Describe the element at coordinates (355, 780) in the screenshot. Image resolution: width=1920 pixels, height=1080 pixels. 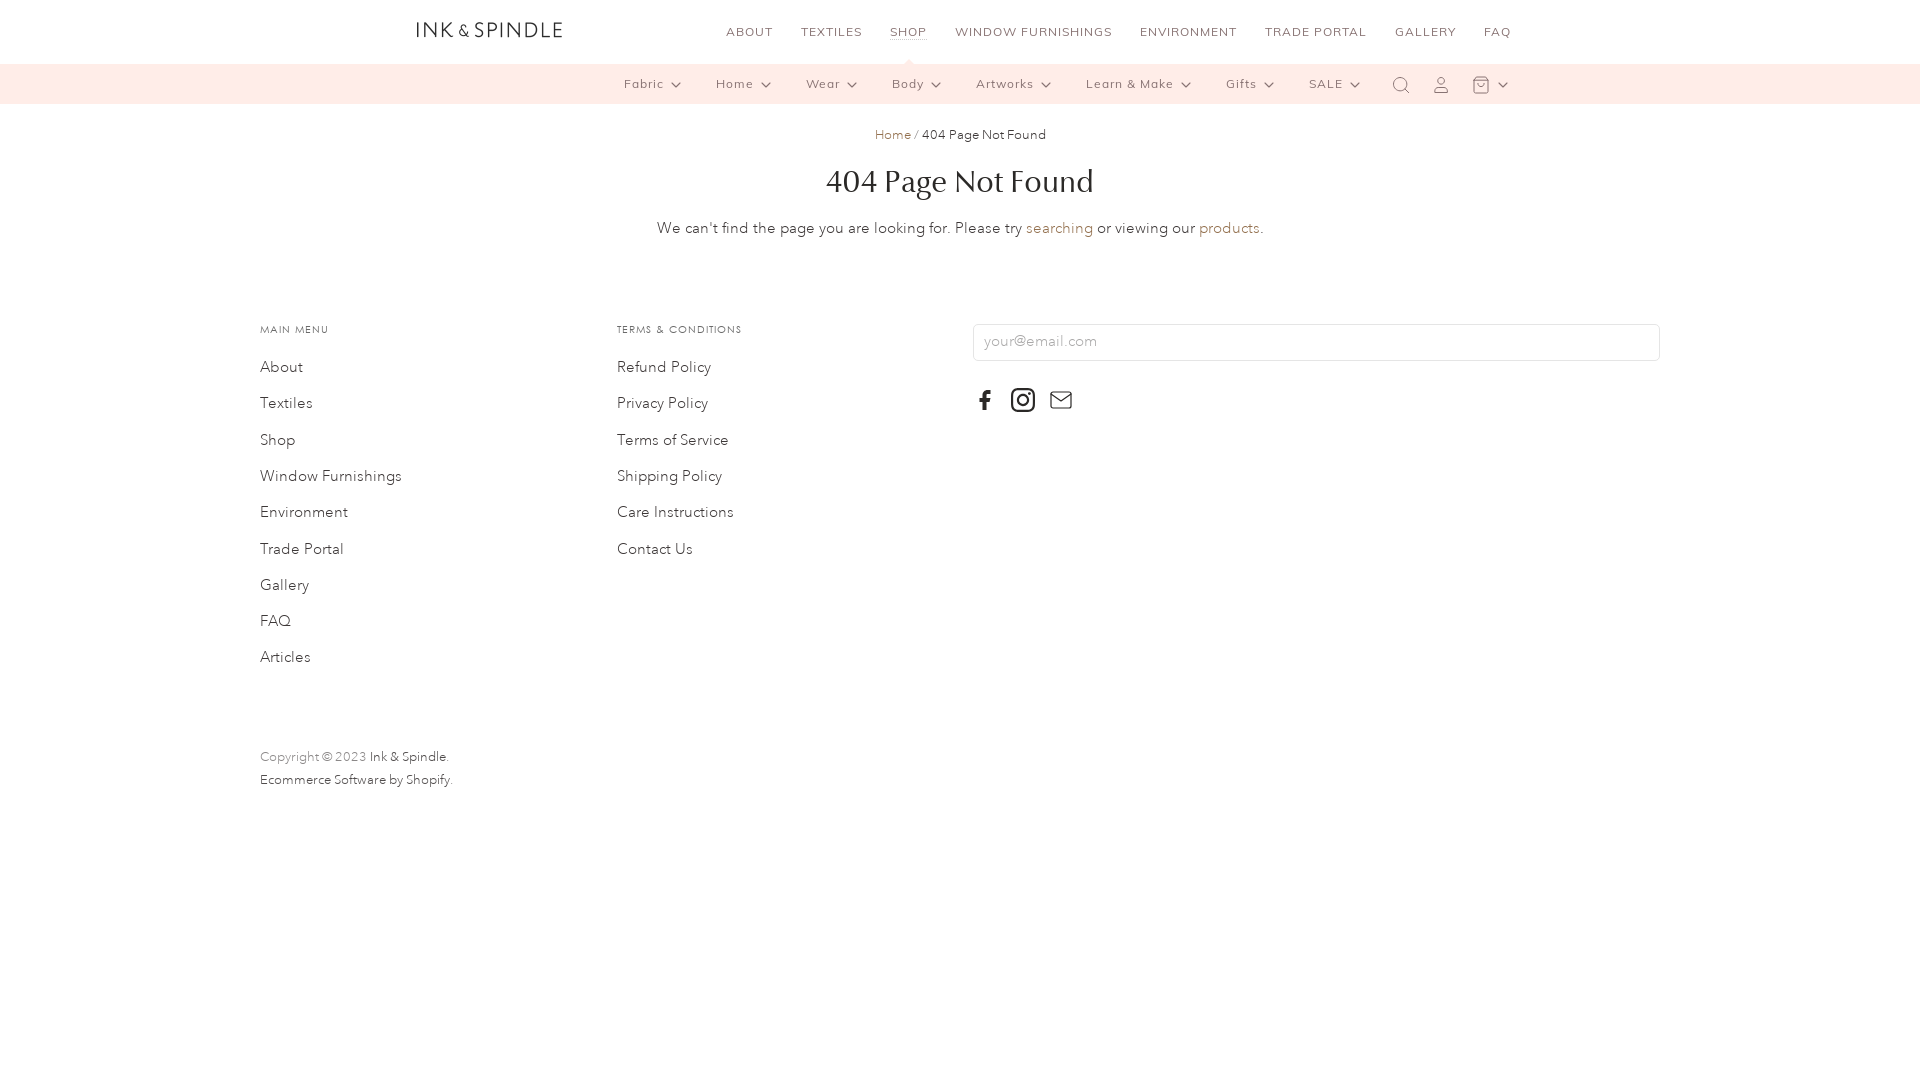
I see `Ecommerce Software by Shopify` at that location.